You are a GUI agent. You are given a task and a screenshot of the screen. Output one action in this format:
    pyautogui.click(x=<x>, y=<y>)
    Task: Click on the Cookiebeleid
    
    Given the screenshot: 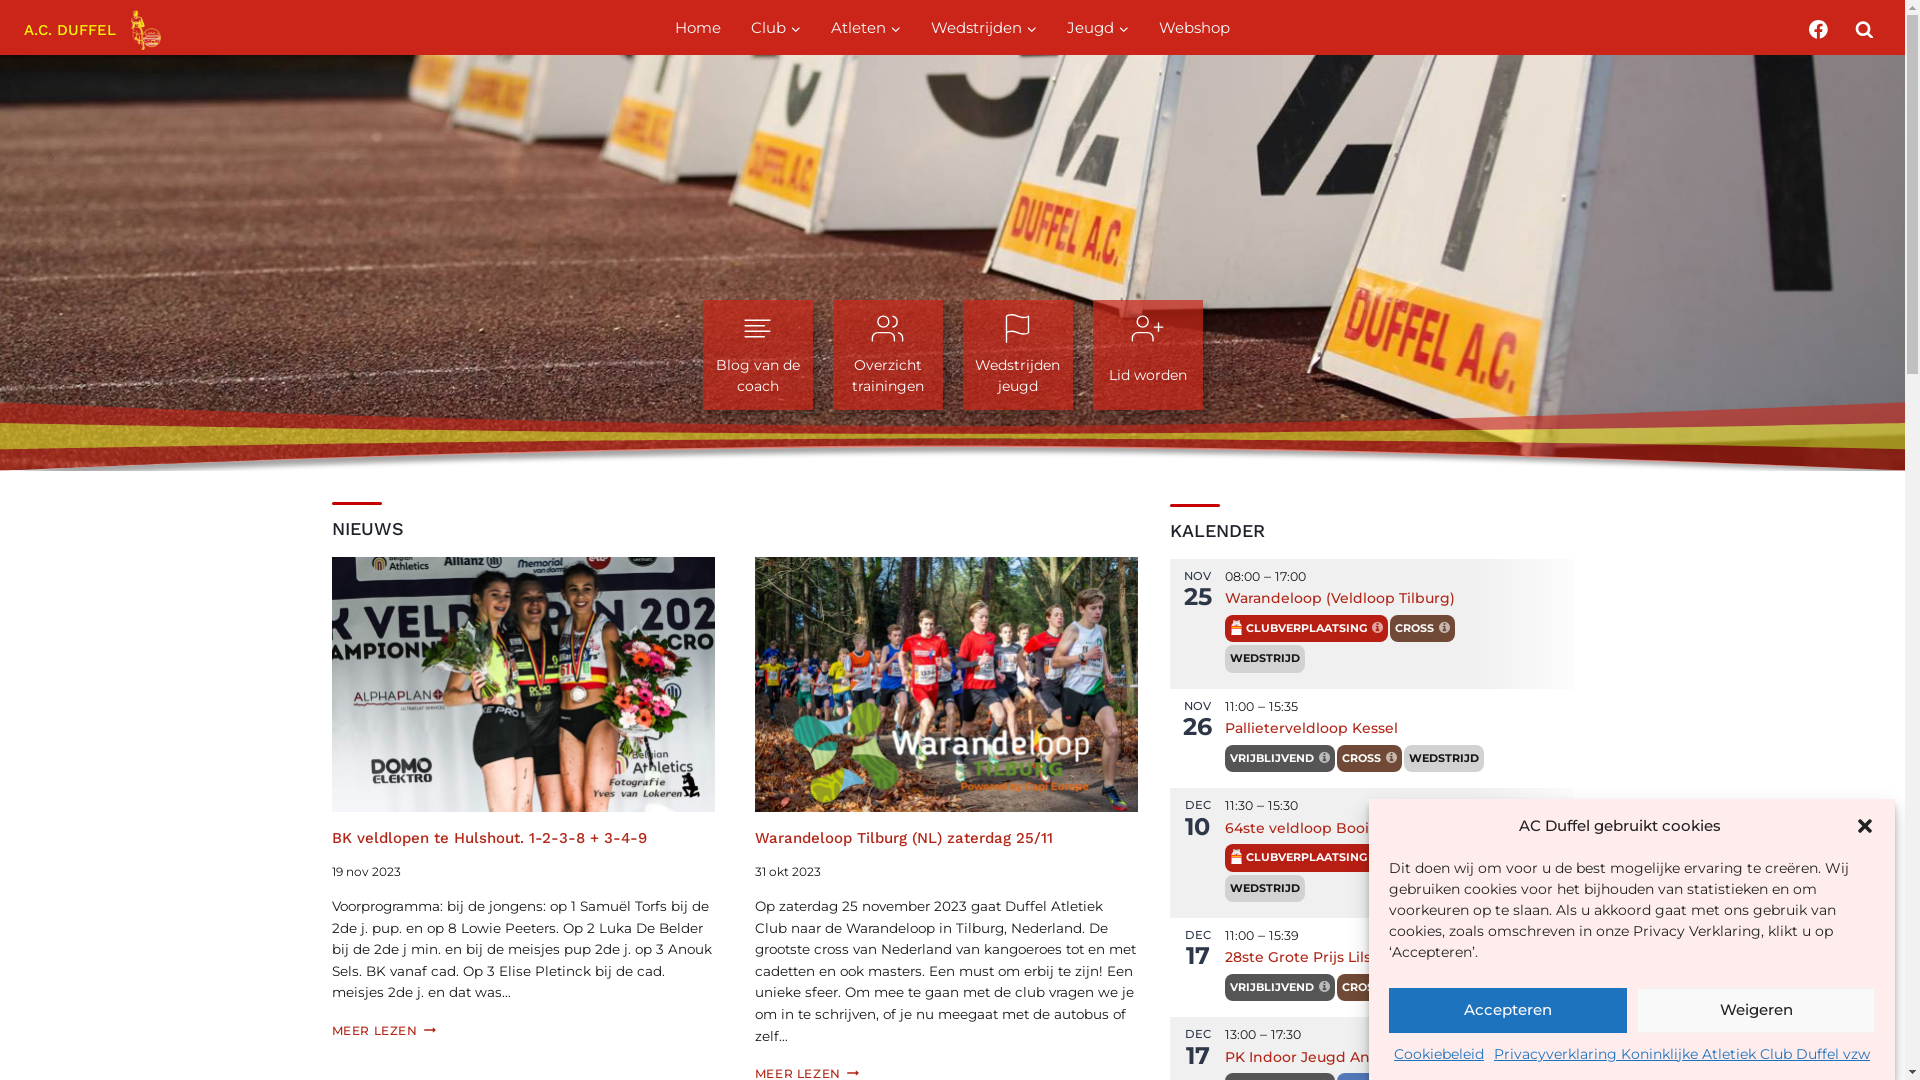 What is the action you would take?
    pyautogui.click(x=1439, y=1054)
    